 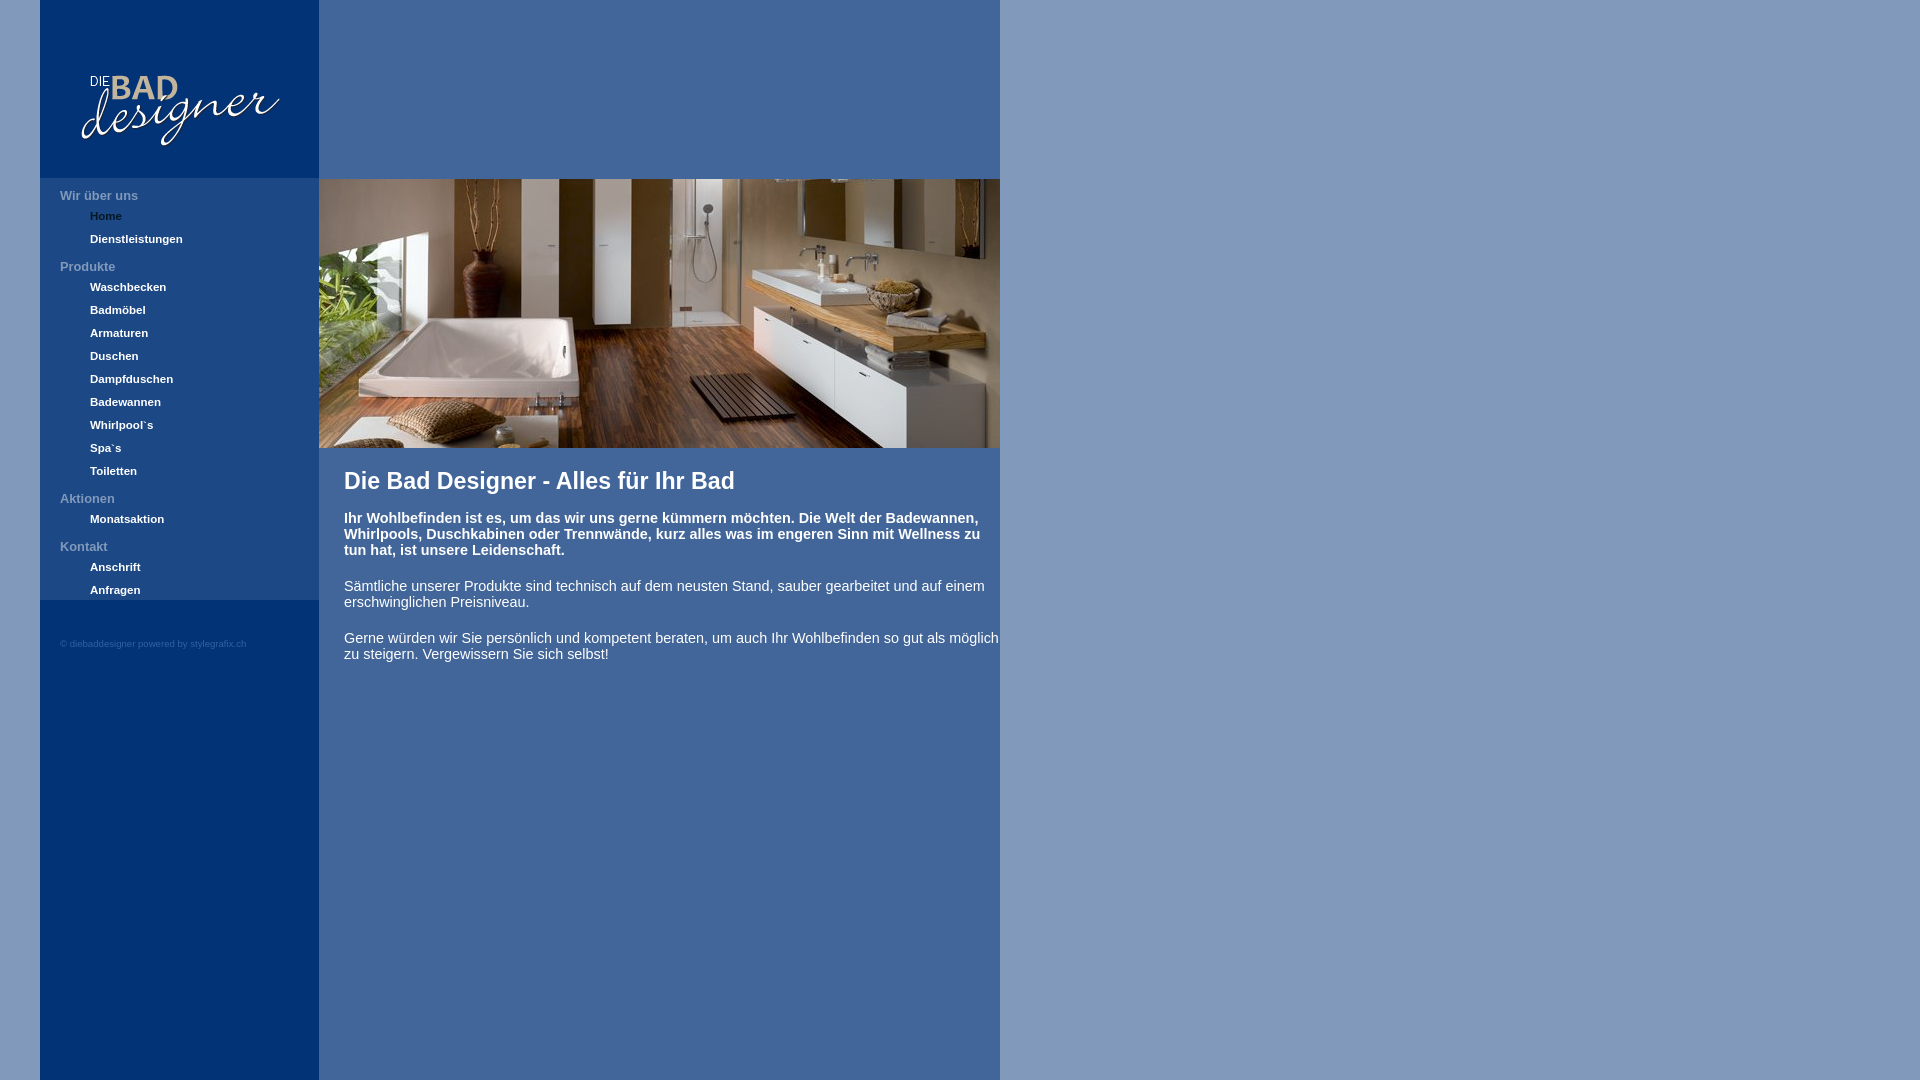 What do you see at coordinates (119, 333) in the screenshot?
I see `Armaturen` at bounding box center [119, 333].